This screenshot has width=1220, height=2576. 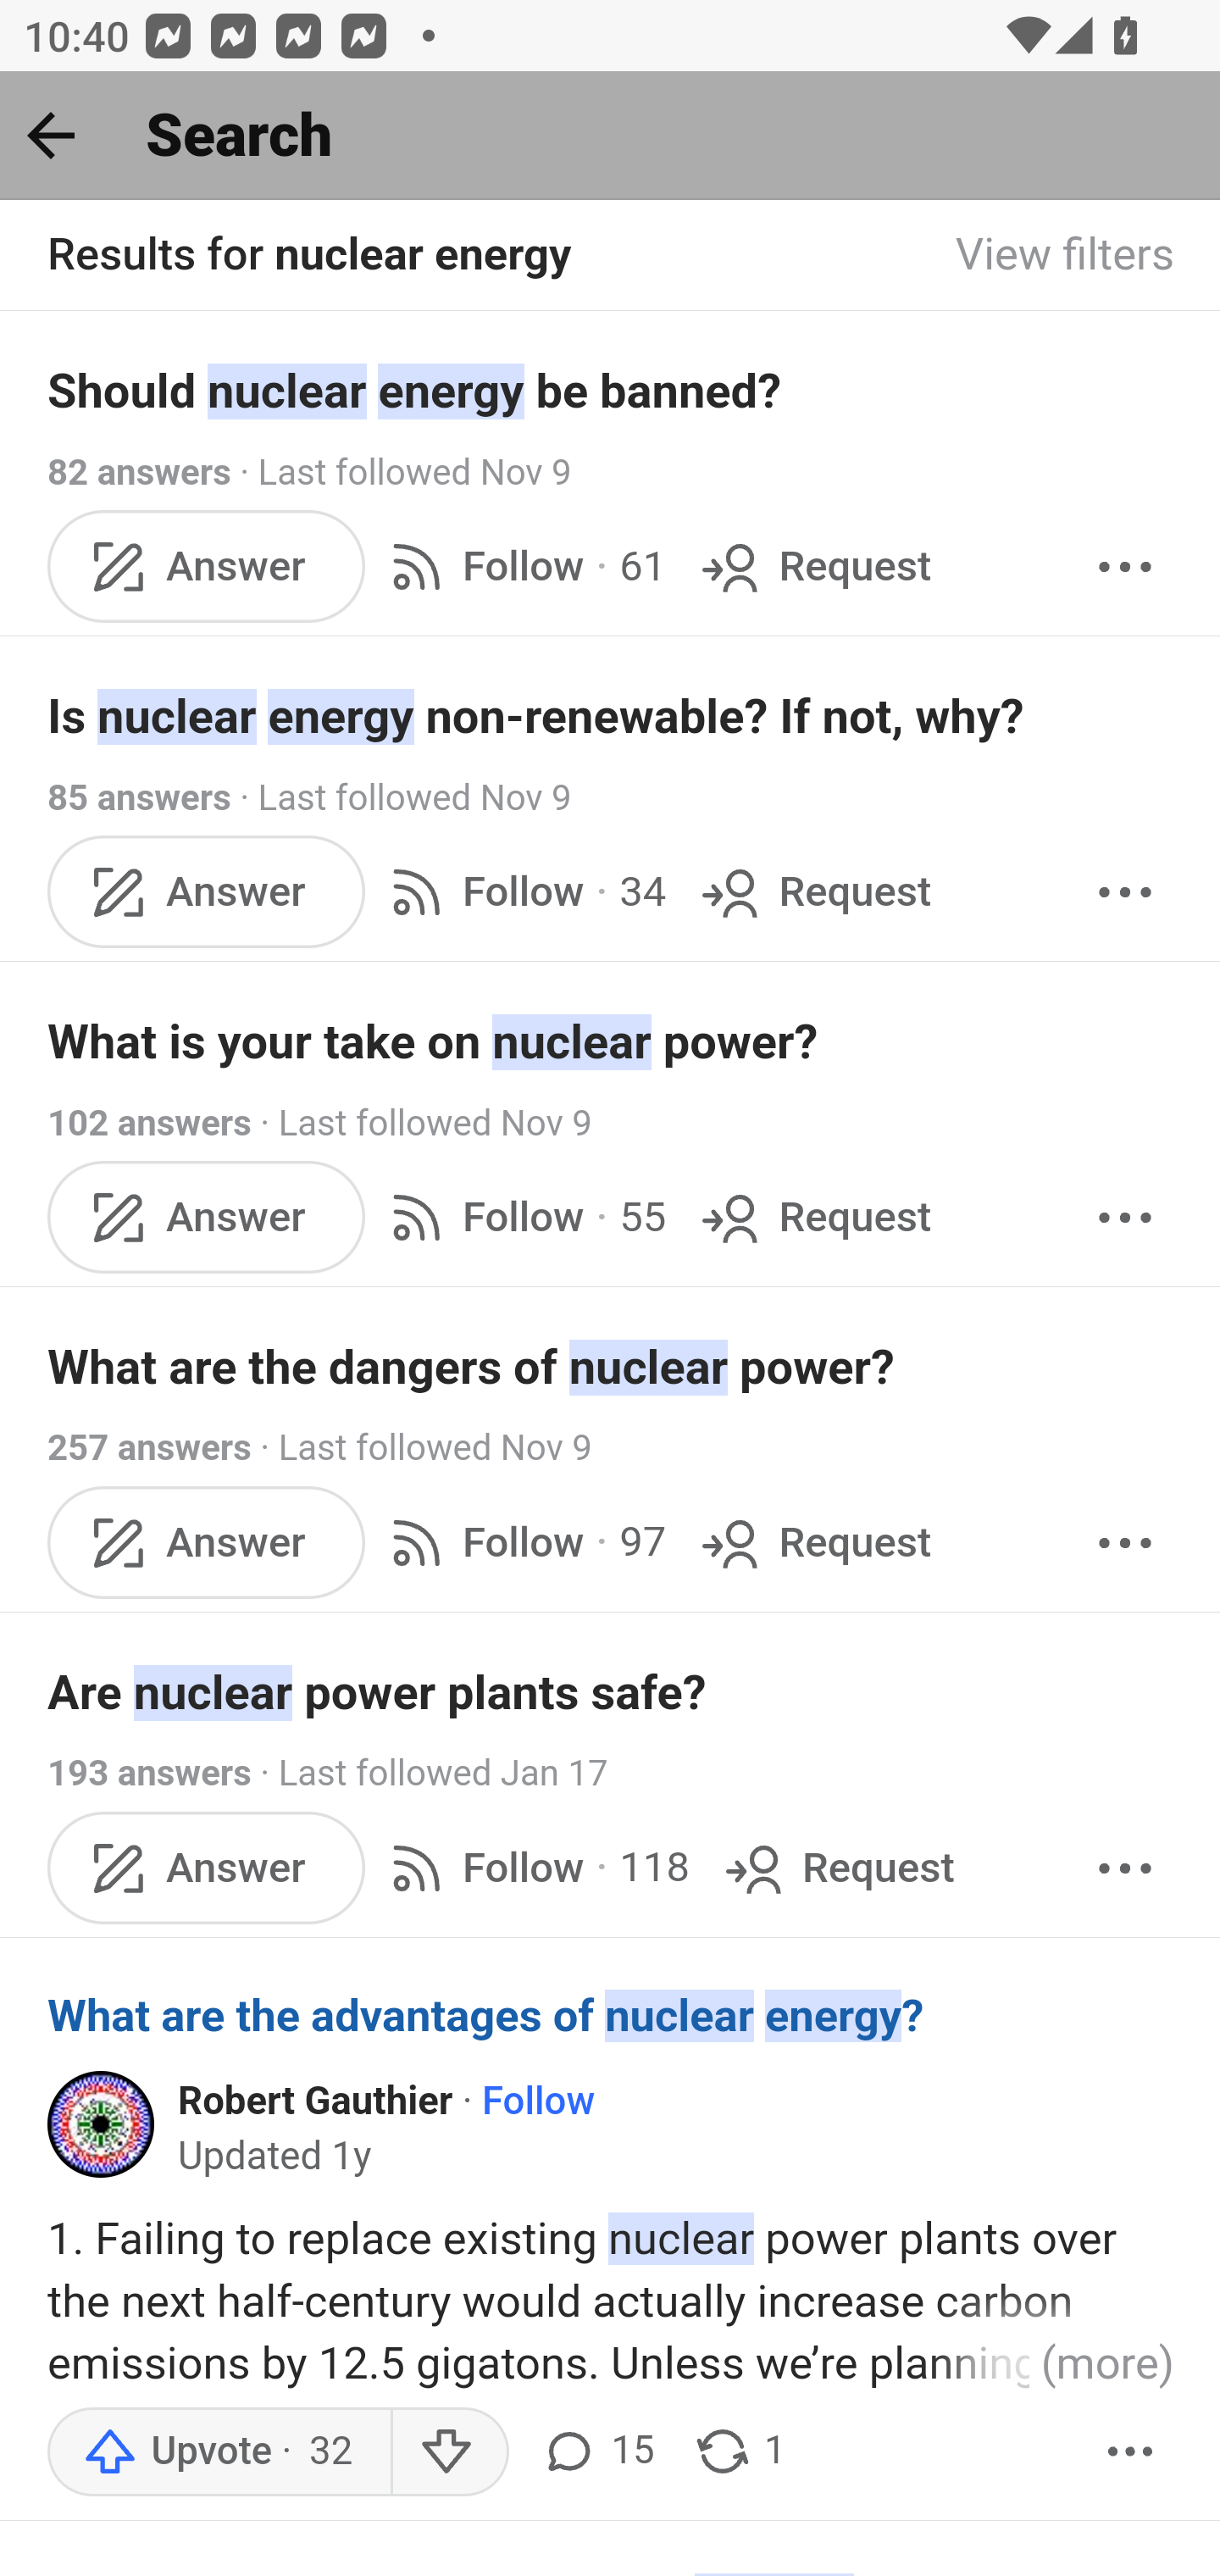 I want to click on Downvote, so click(x=449, y=2452).